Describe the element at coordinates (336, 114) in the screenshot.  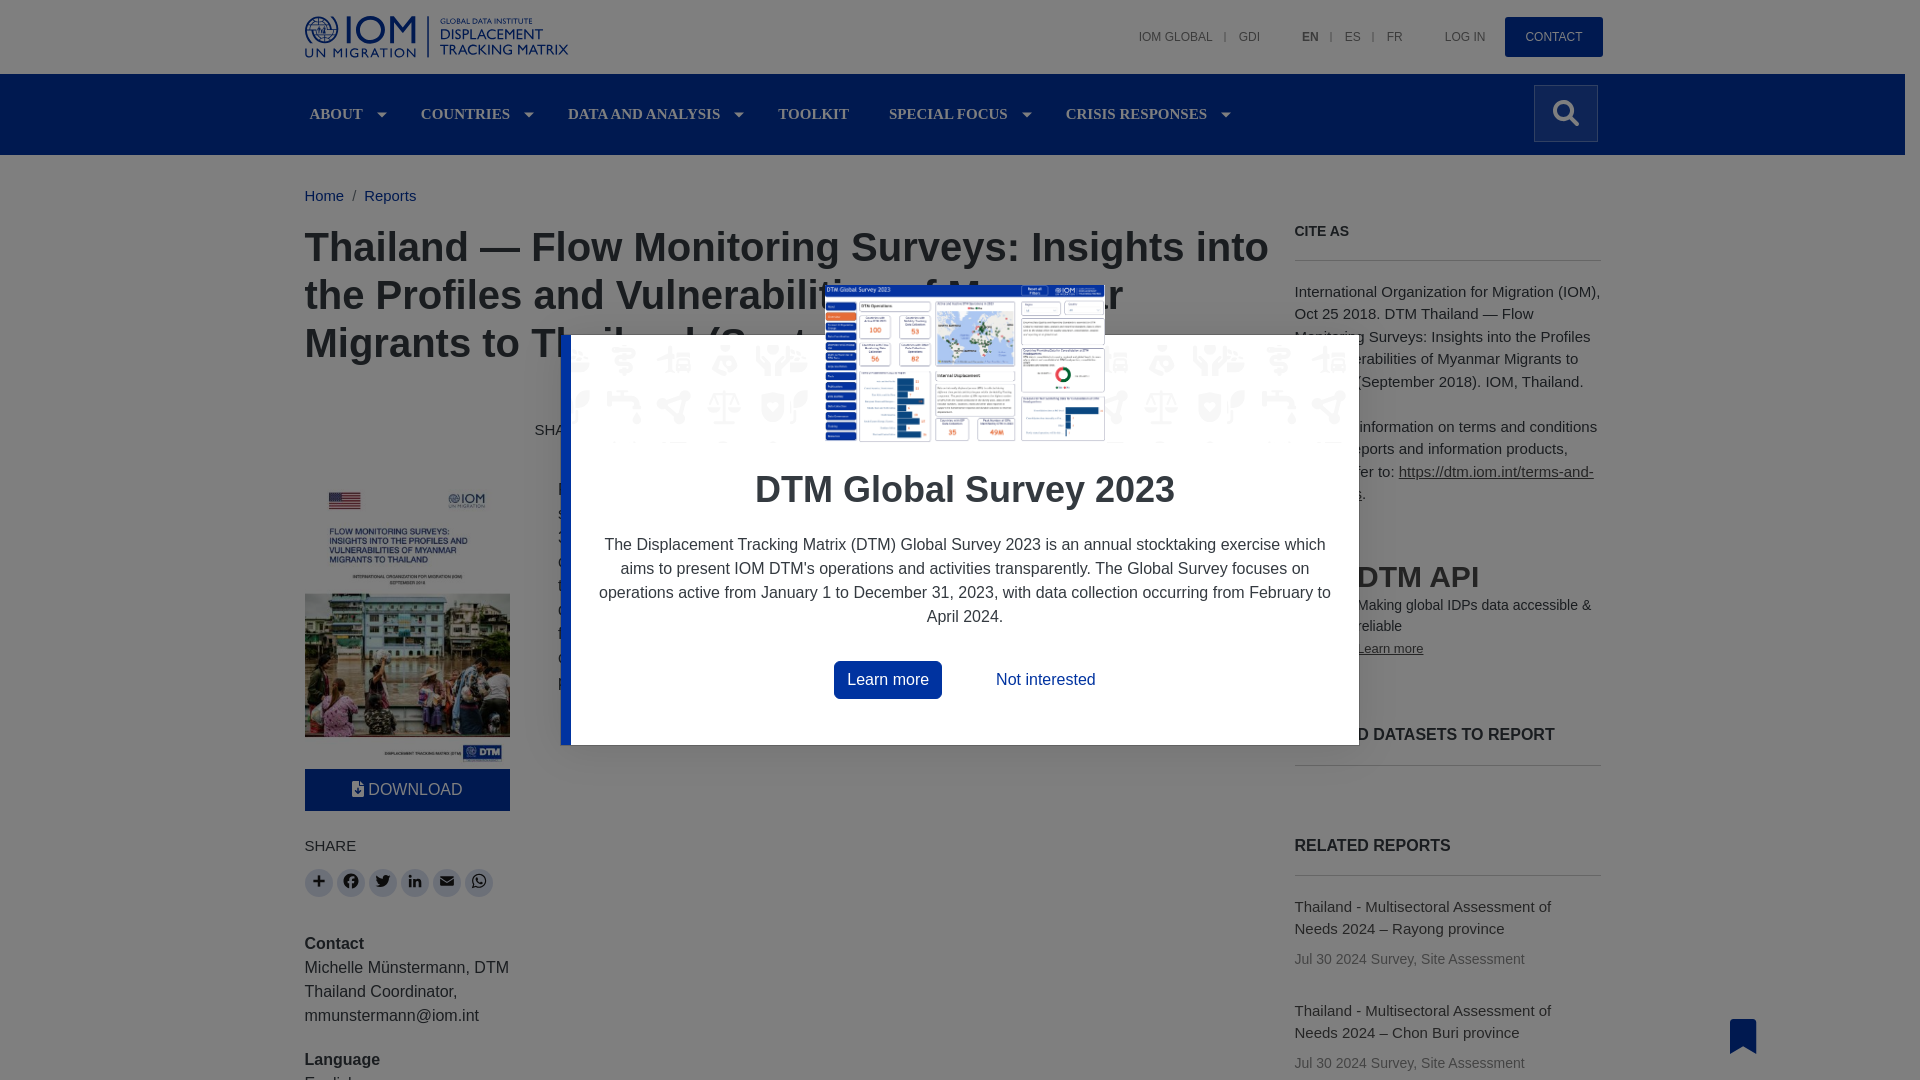
I see `ABOUT` at that location.